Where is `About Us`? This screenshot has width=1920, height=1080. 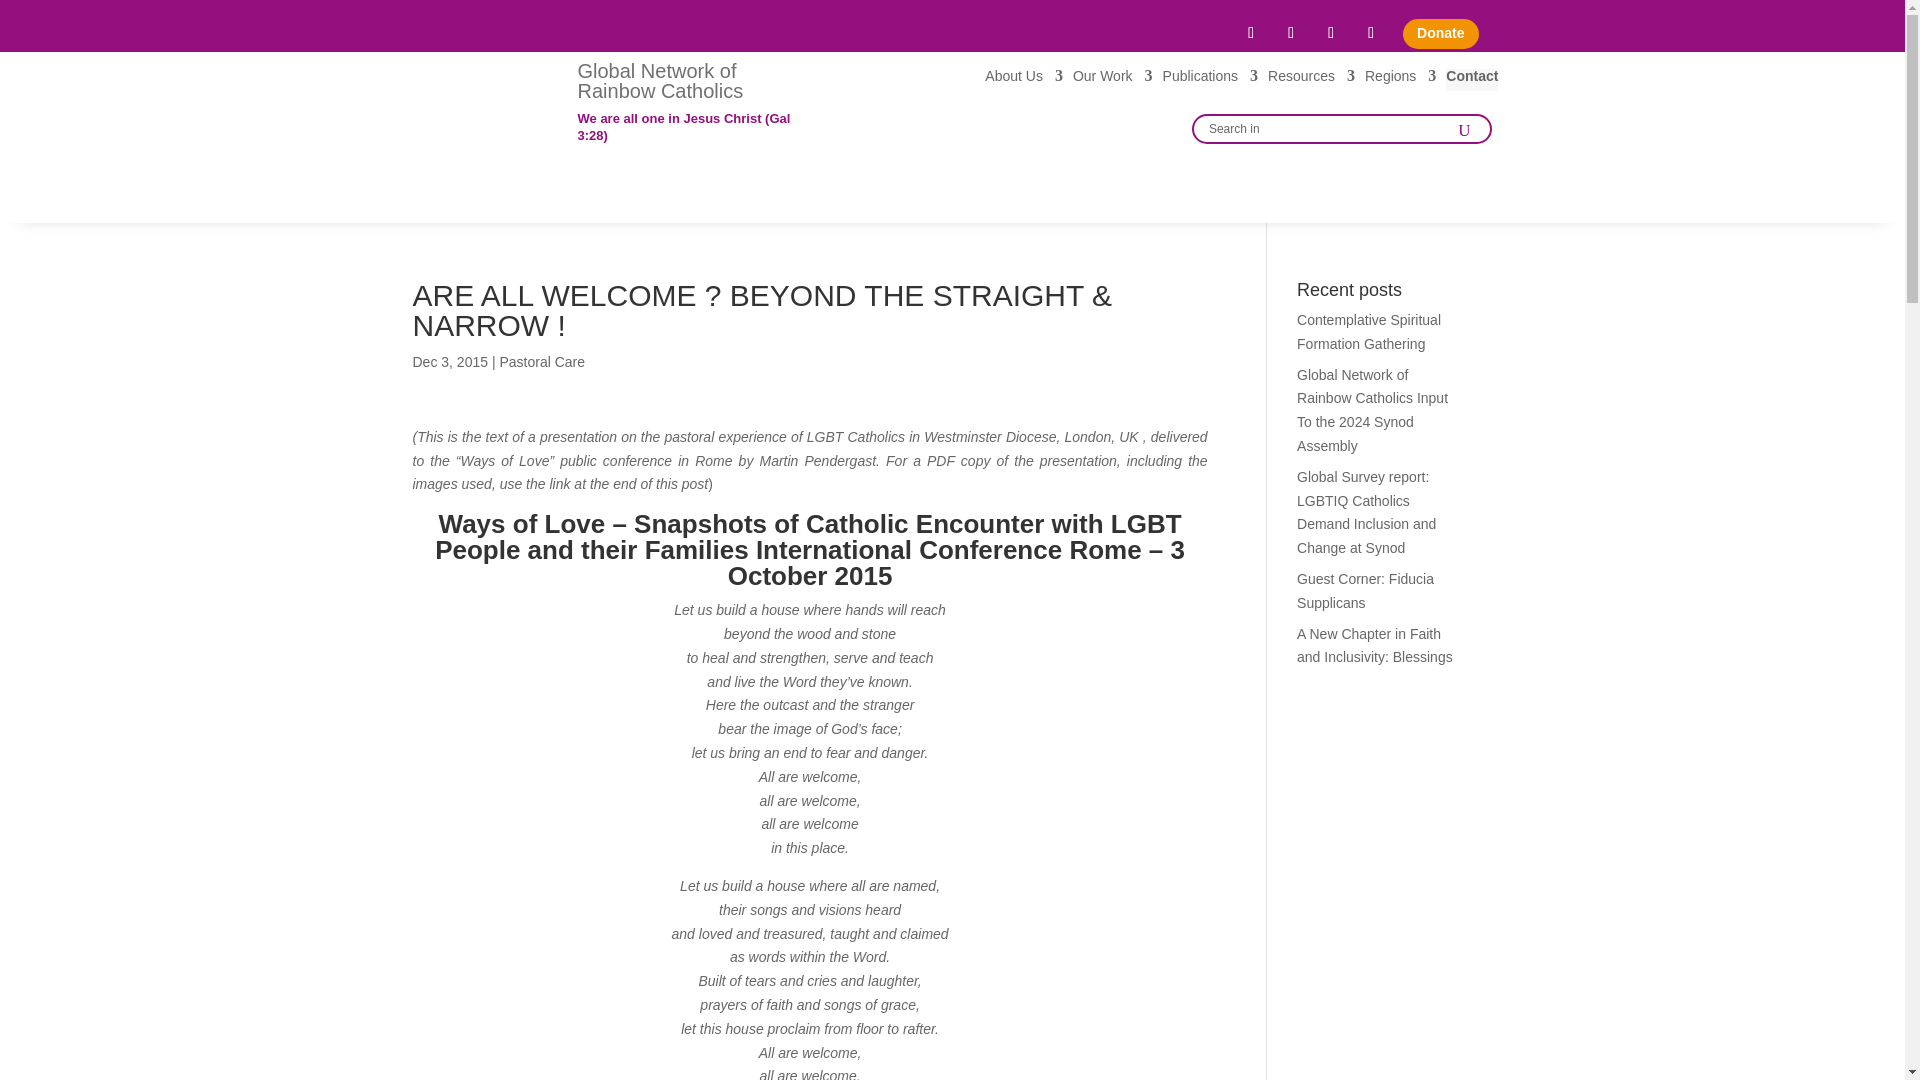
About Us is located at coordinates (1024, 80).